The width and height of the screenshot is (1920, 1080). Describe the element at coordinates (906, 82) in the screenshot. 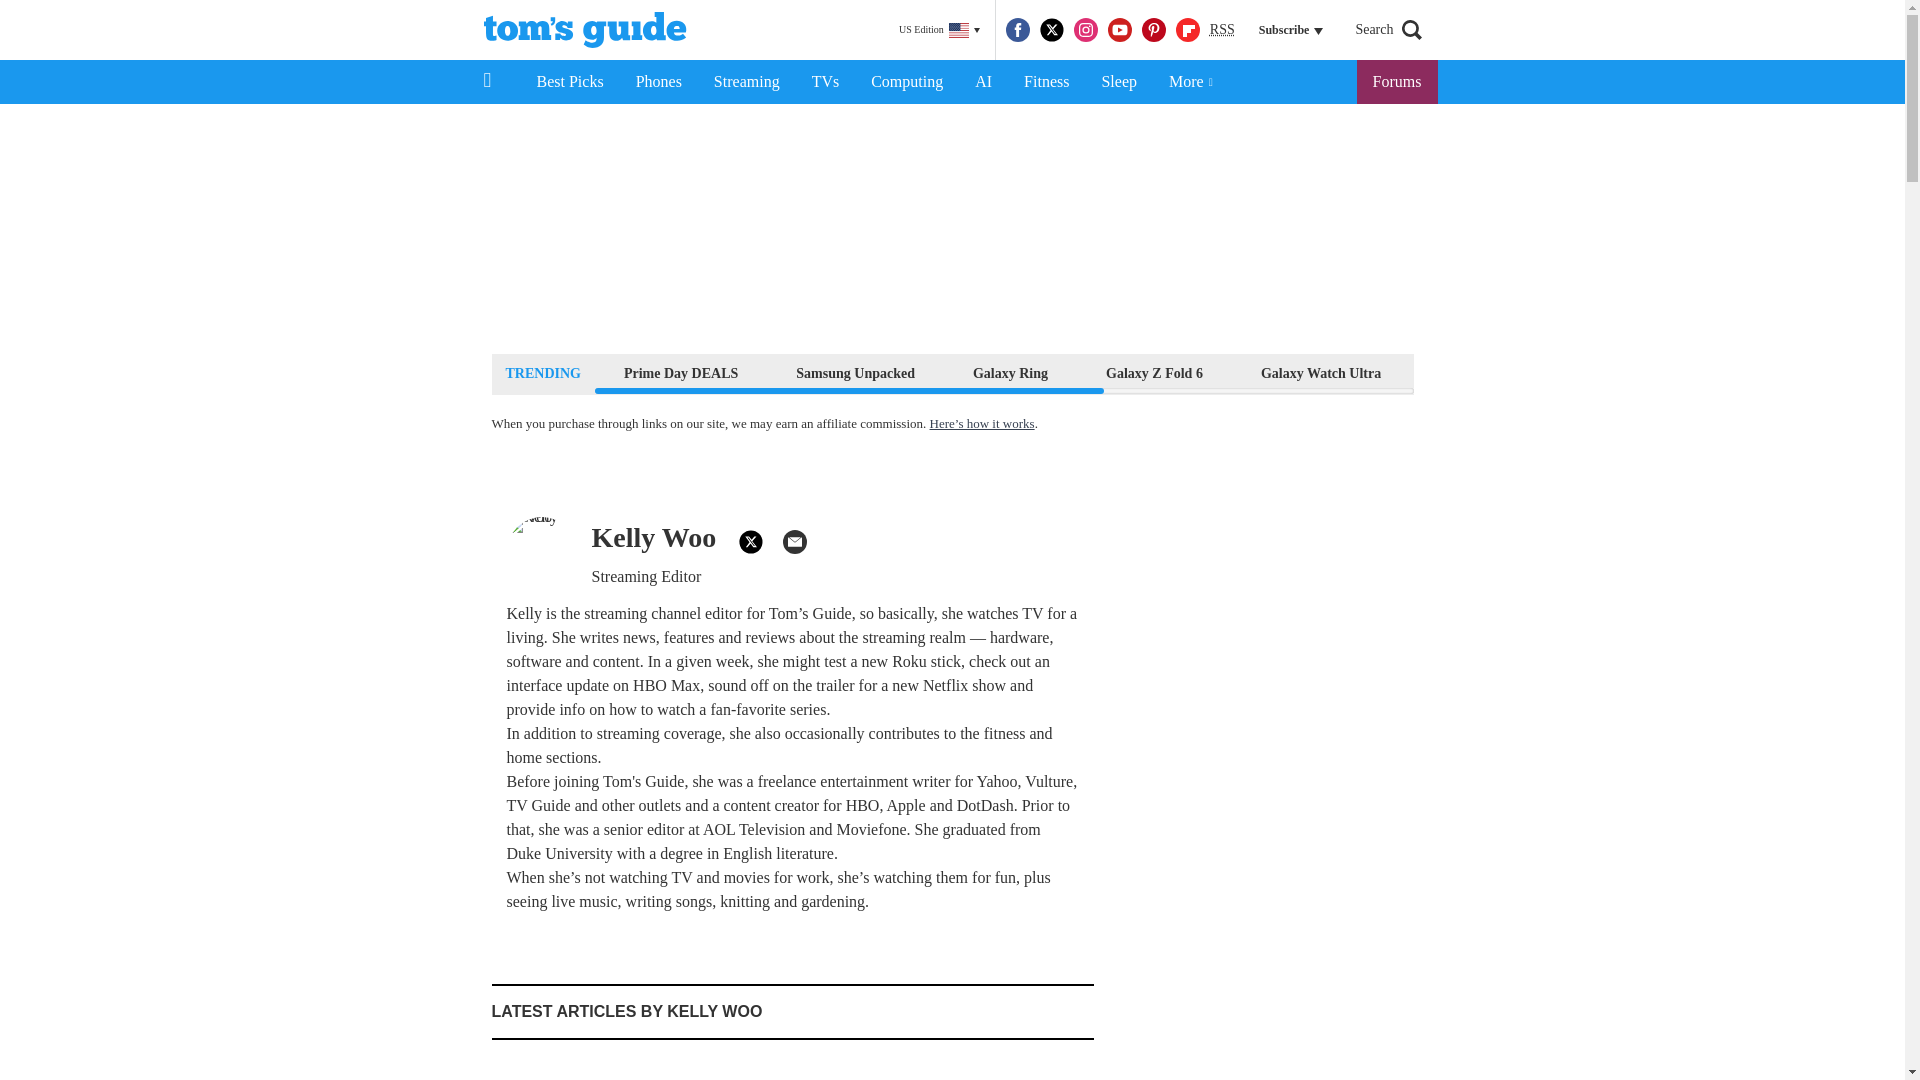

I see `Computing` at that location.